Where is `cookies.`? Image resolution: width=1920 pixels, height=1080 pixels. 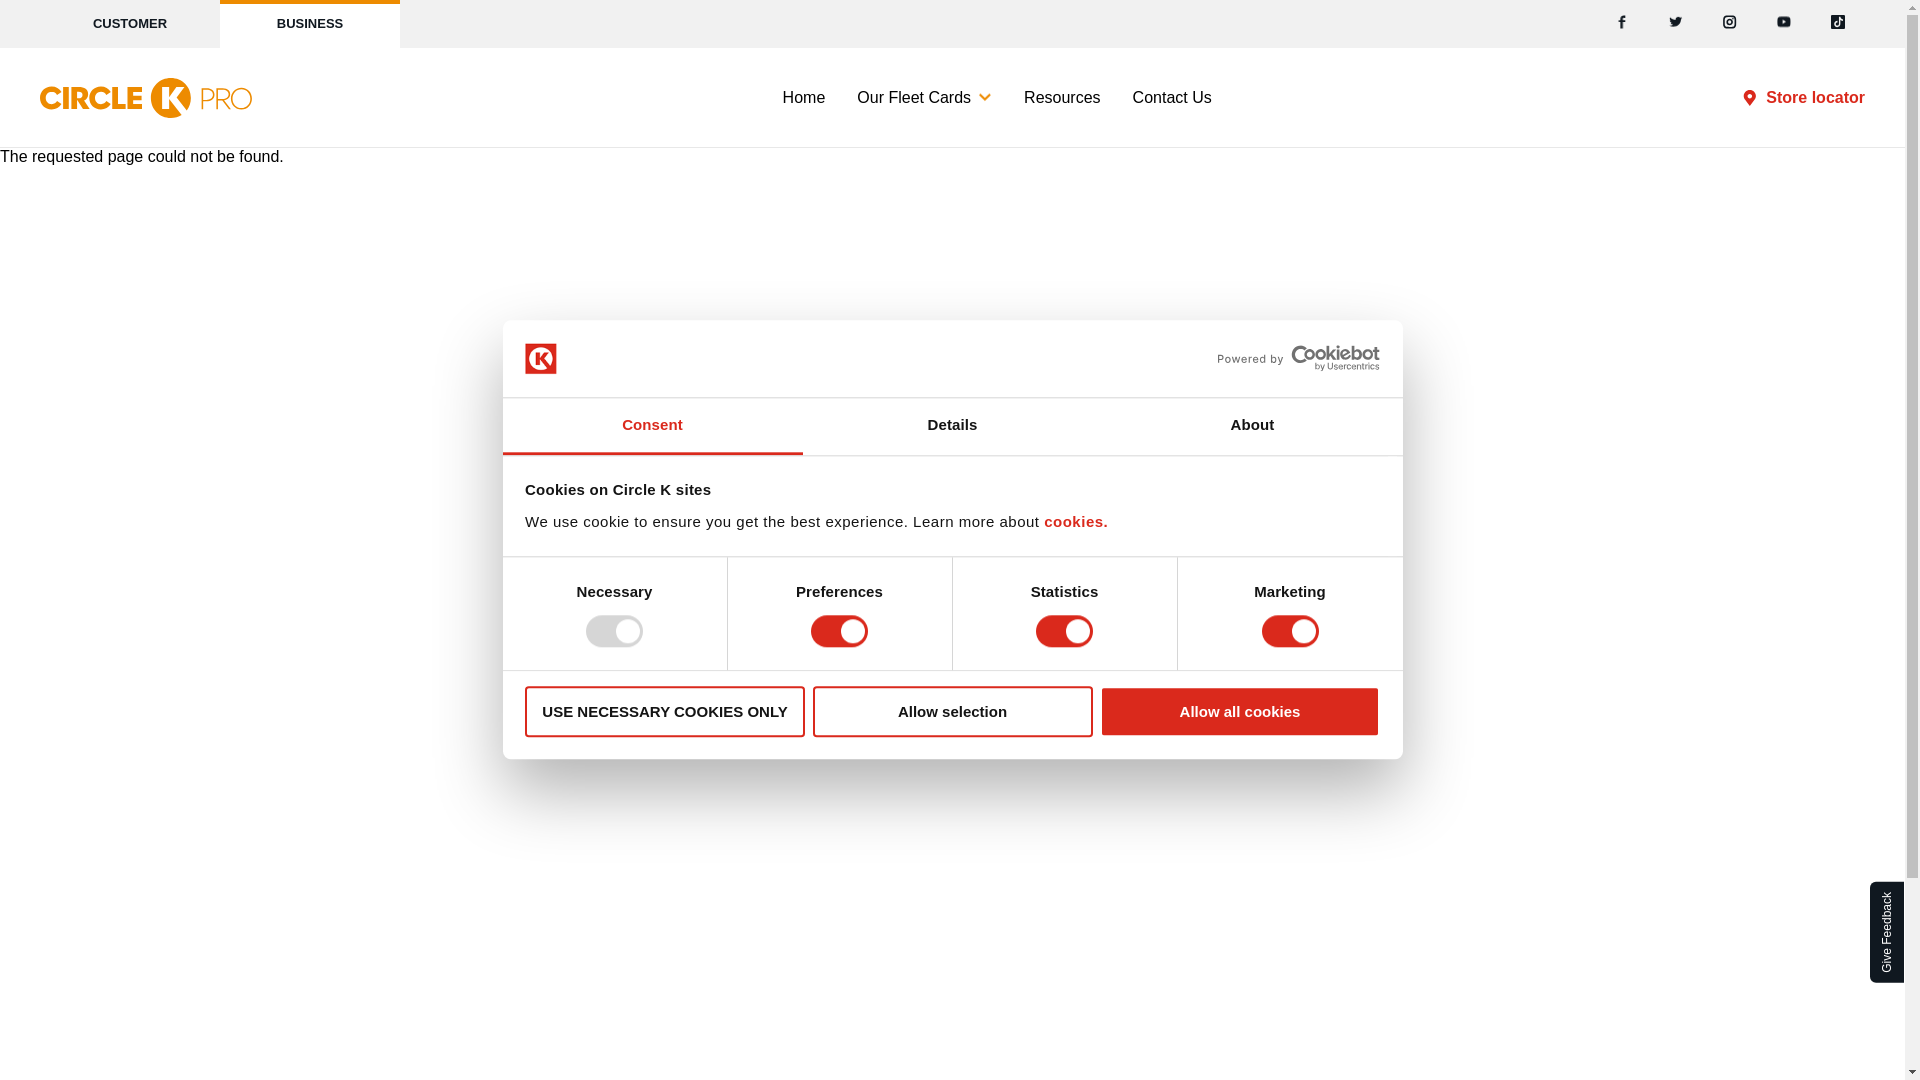
cookies. is located at coordinates (1076, 522).